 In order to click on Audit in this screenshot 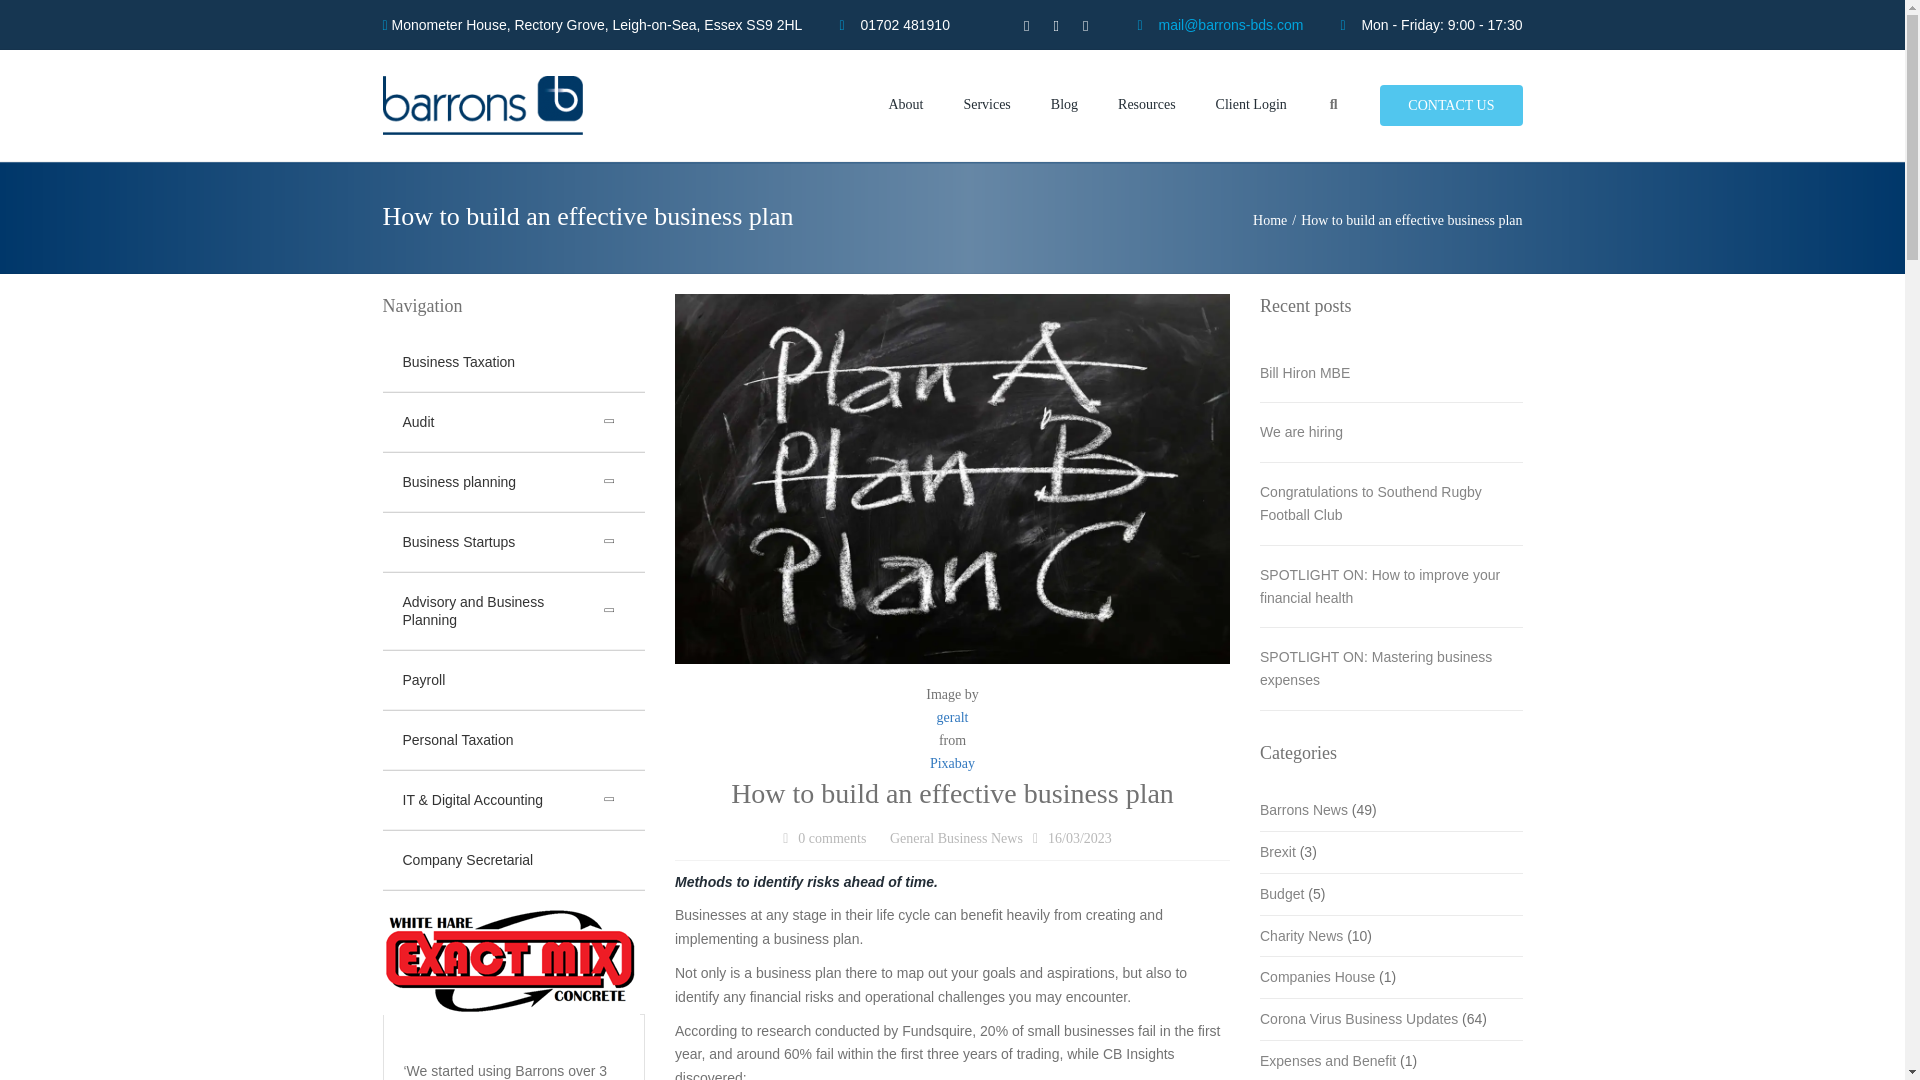, I will do `click(514, 422)`.